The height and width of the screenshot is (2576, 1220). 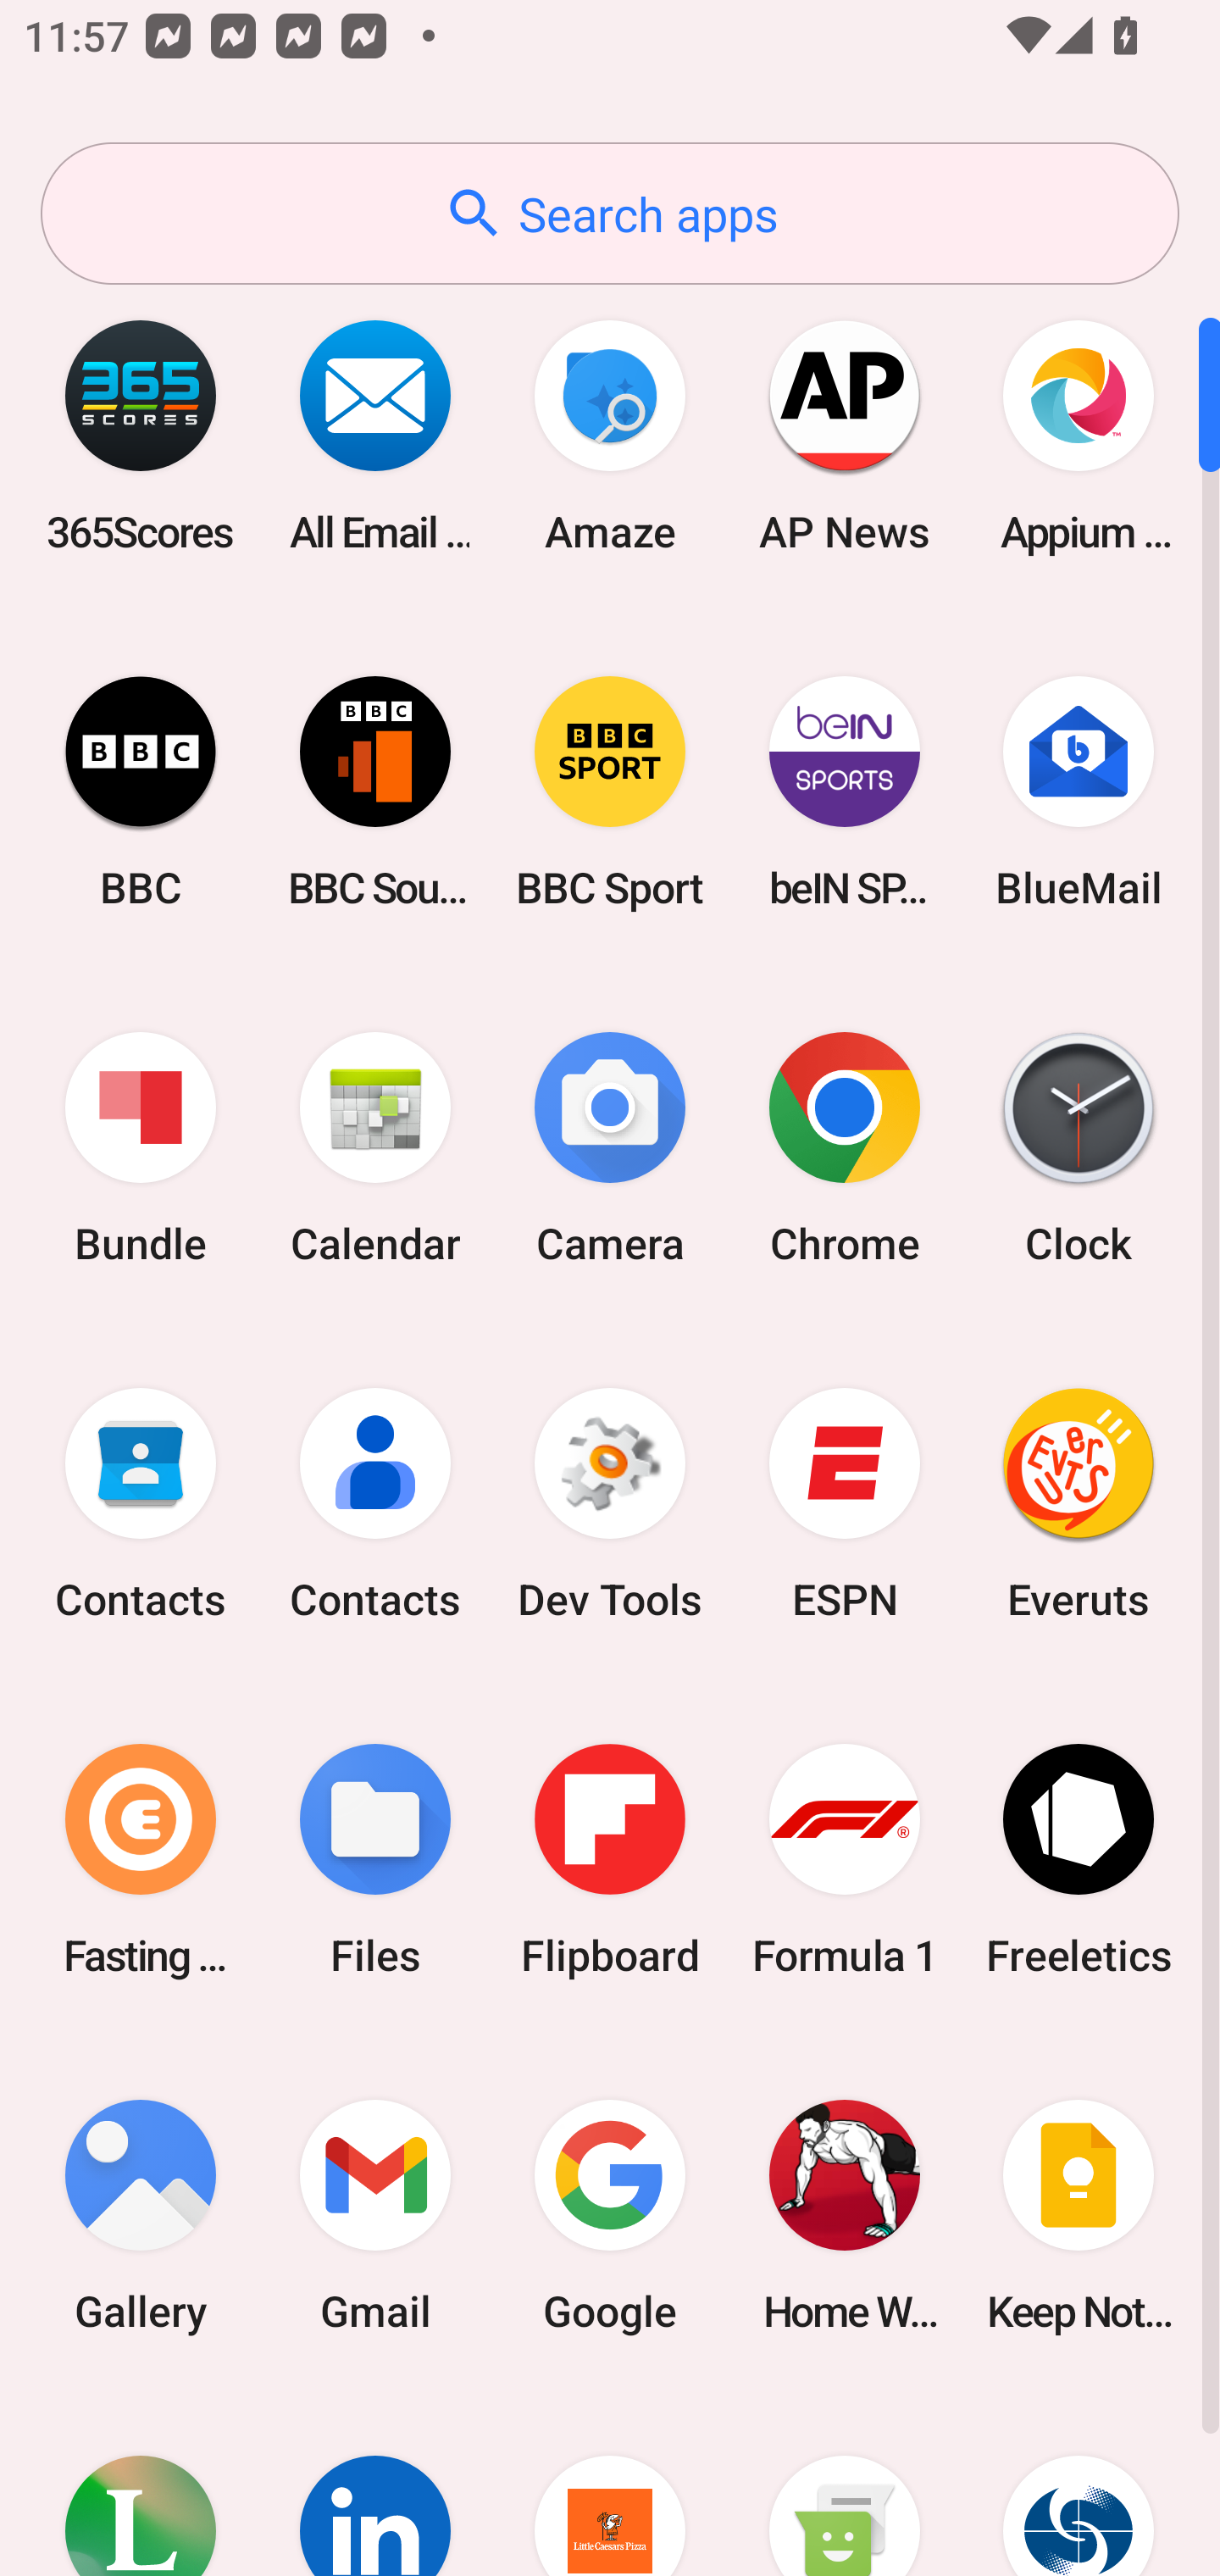 What do you see at coordinates (844, 1149) in the screenshot?
I see `Chrome` at bounding box center [844, 1149].